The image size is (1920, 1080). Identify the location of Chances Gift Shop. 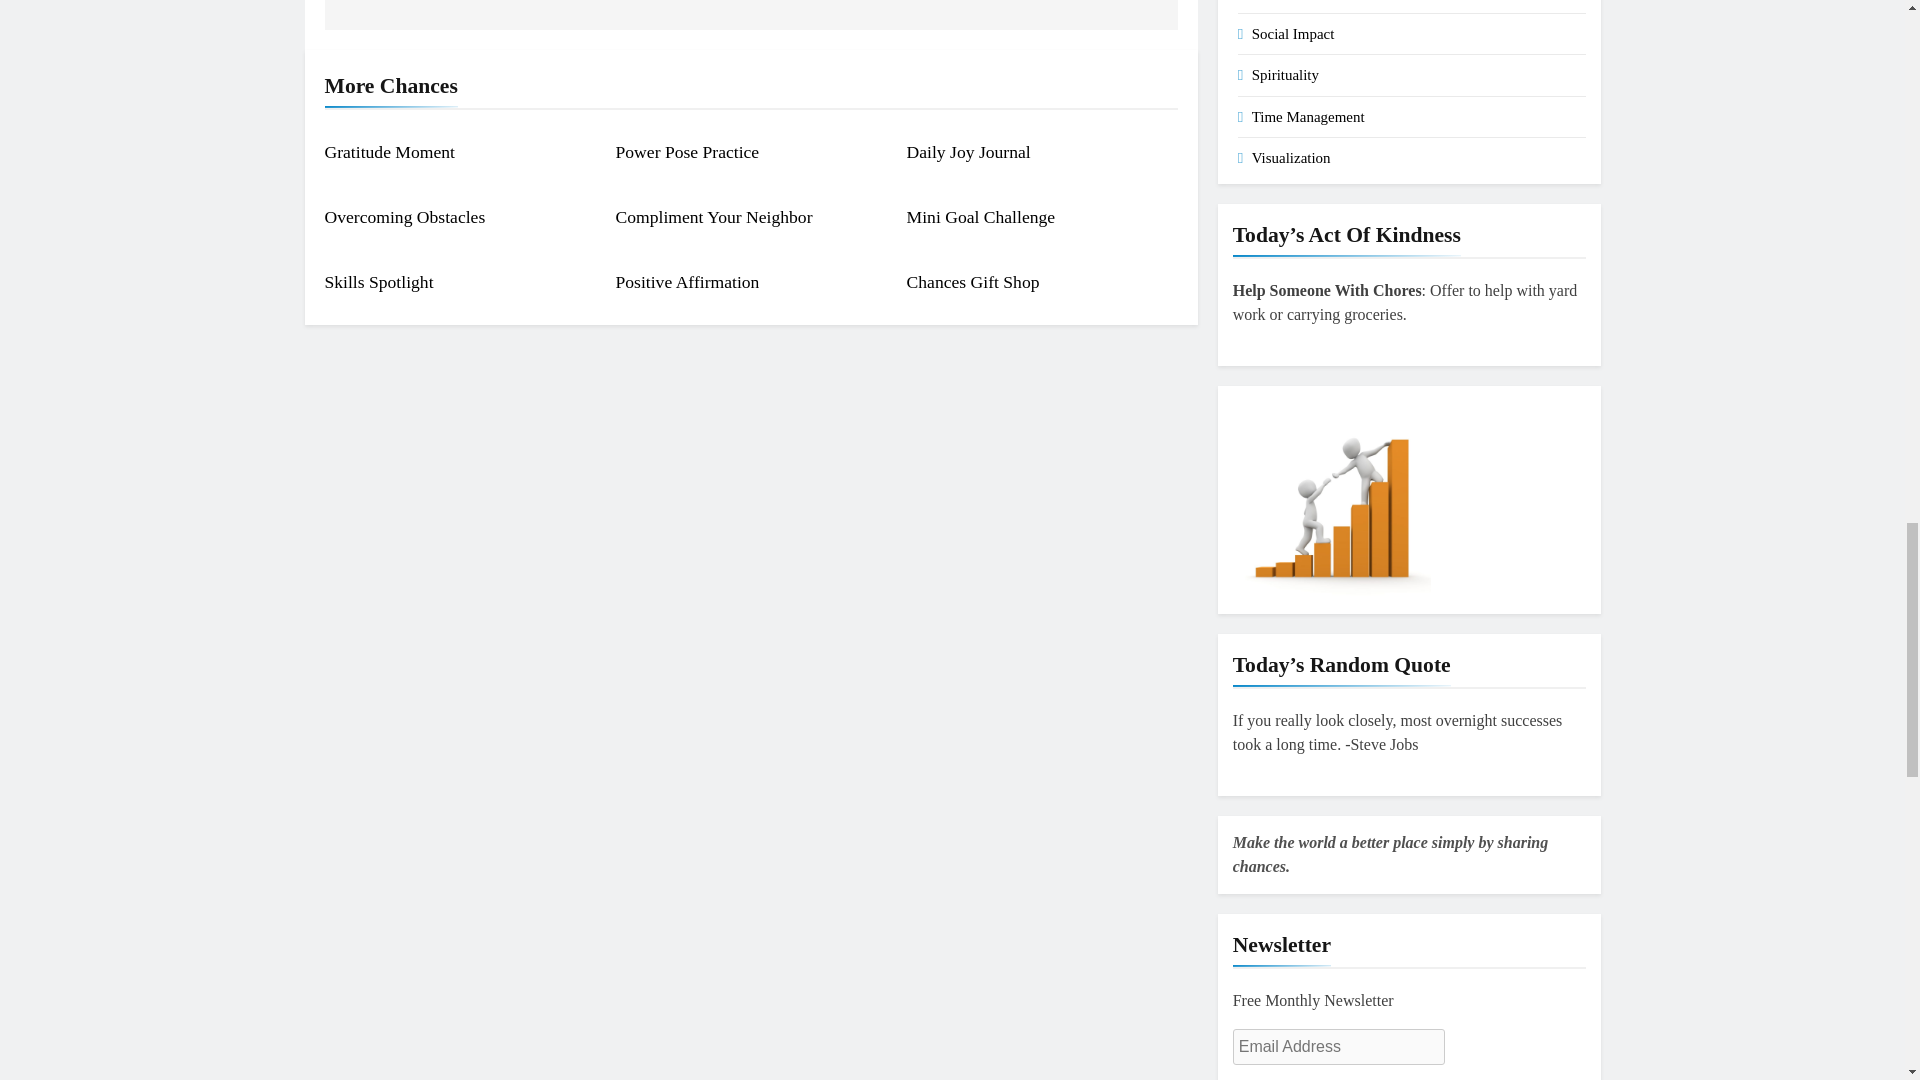
(973, 282).